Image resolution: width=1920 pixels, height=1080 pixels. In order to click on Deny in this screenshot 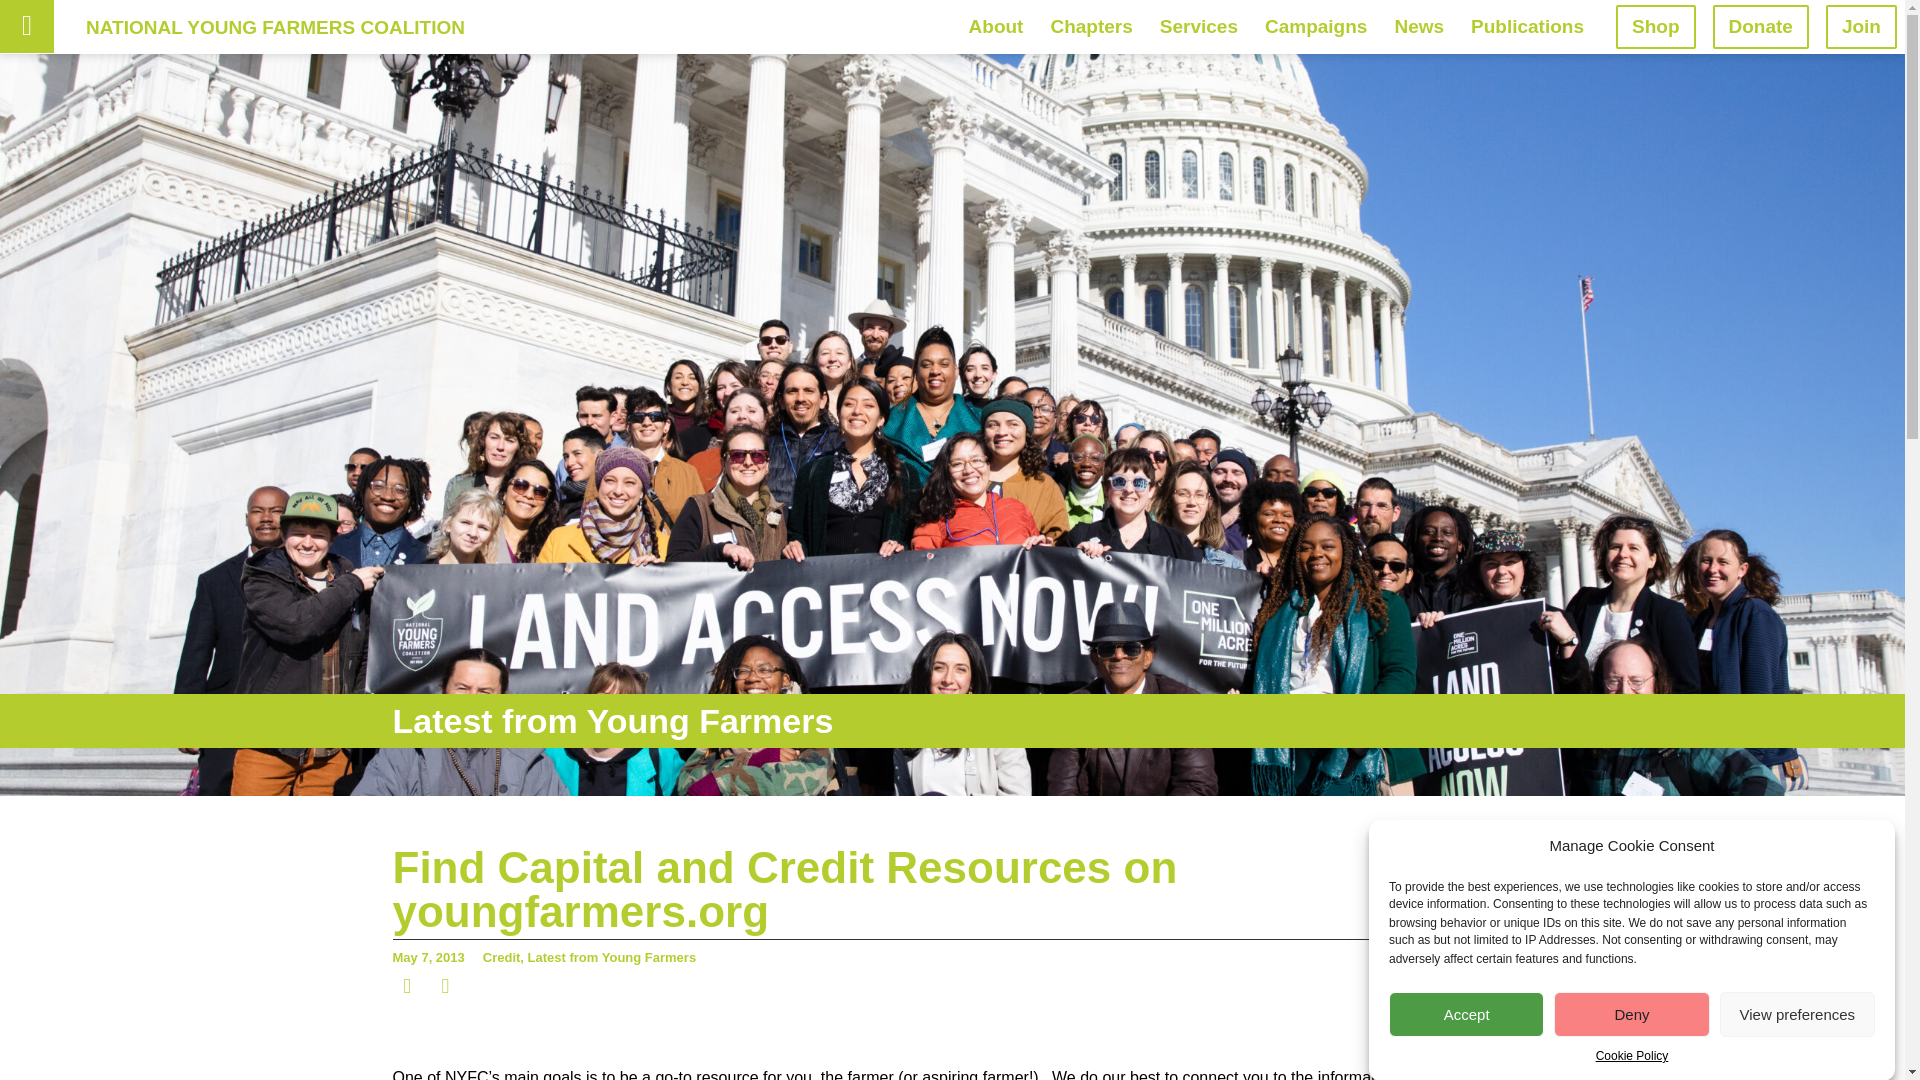, I will do `click(1630, 1014)`.